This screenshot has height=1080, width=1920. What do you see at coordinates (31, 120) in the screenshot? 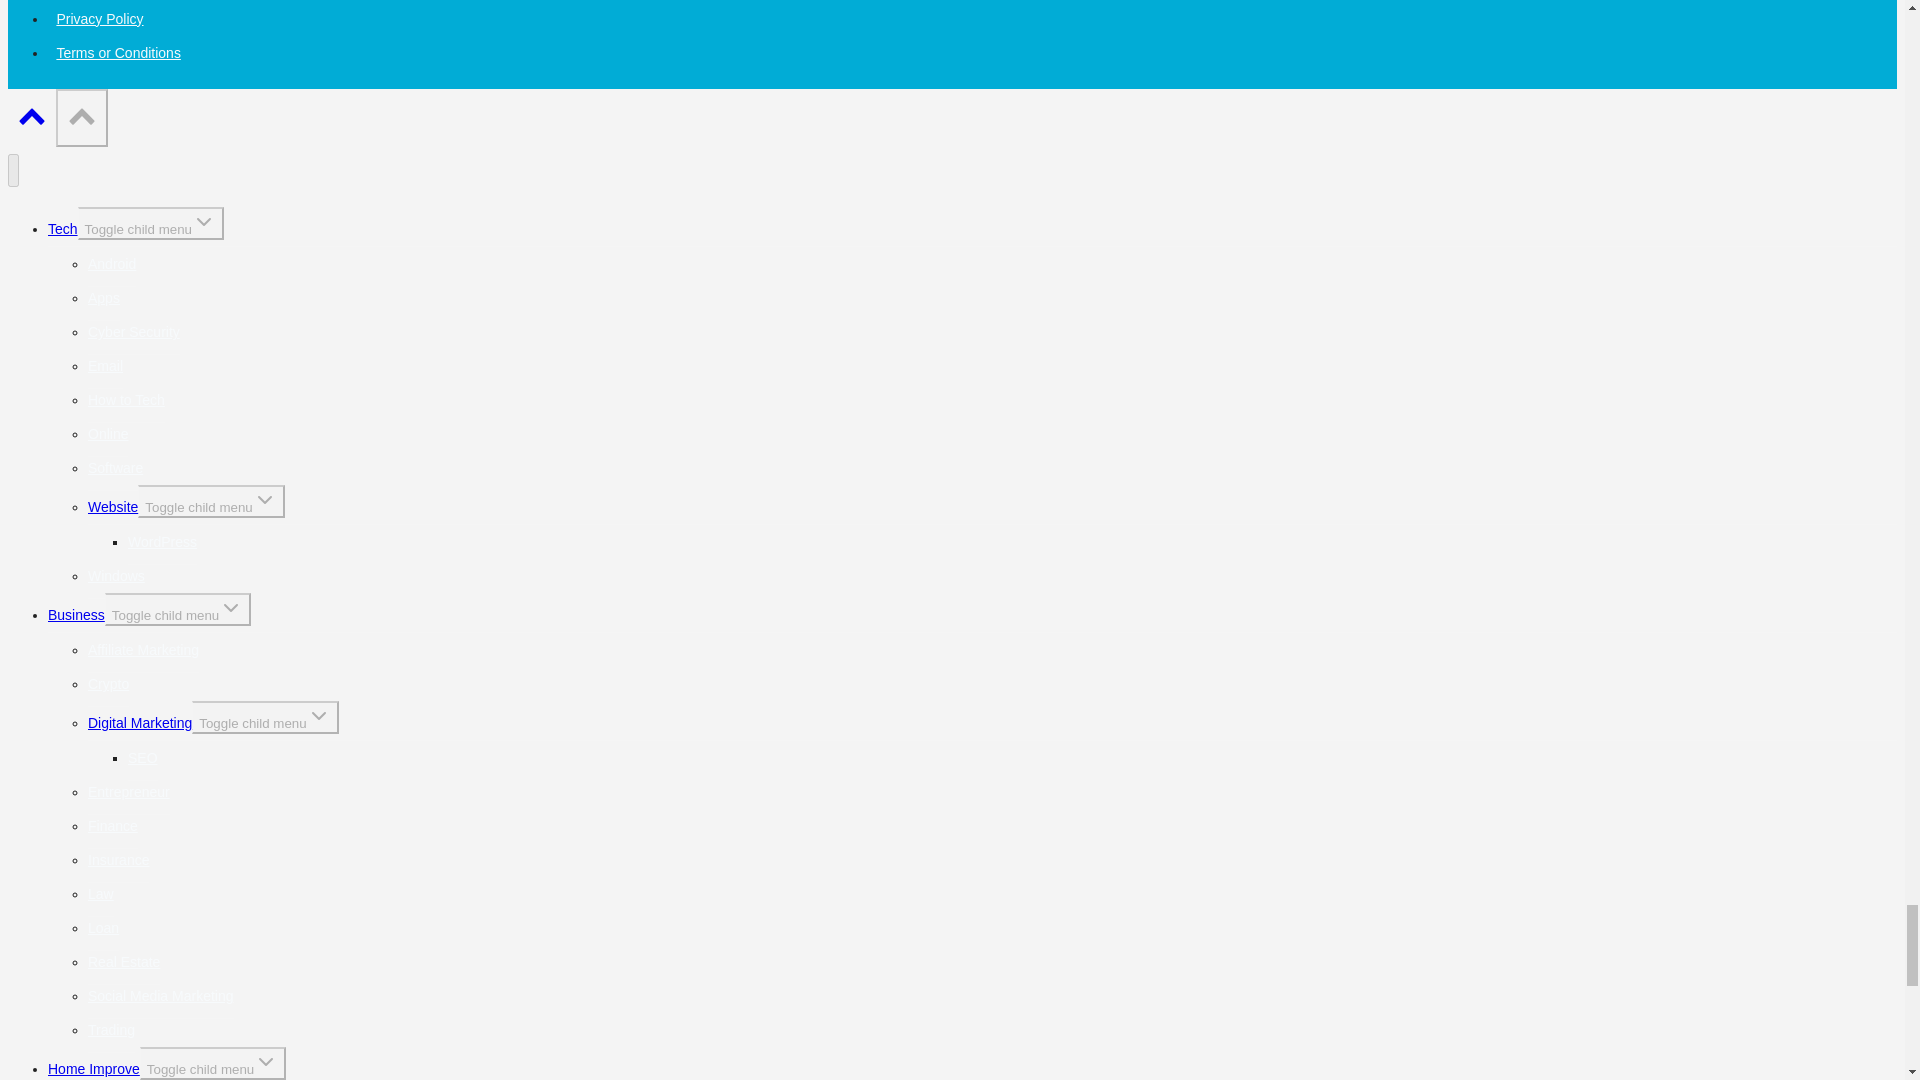
I see `Scroll to top` at bounding box center [31, 120].